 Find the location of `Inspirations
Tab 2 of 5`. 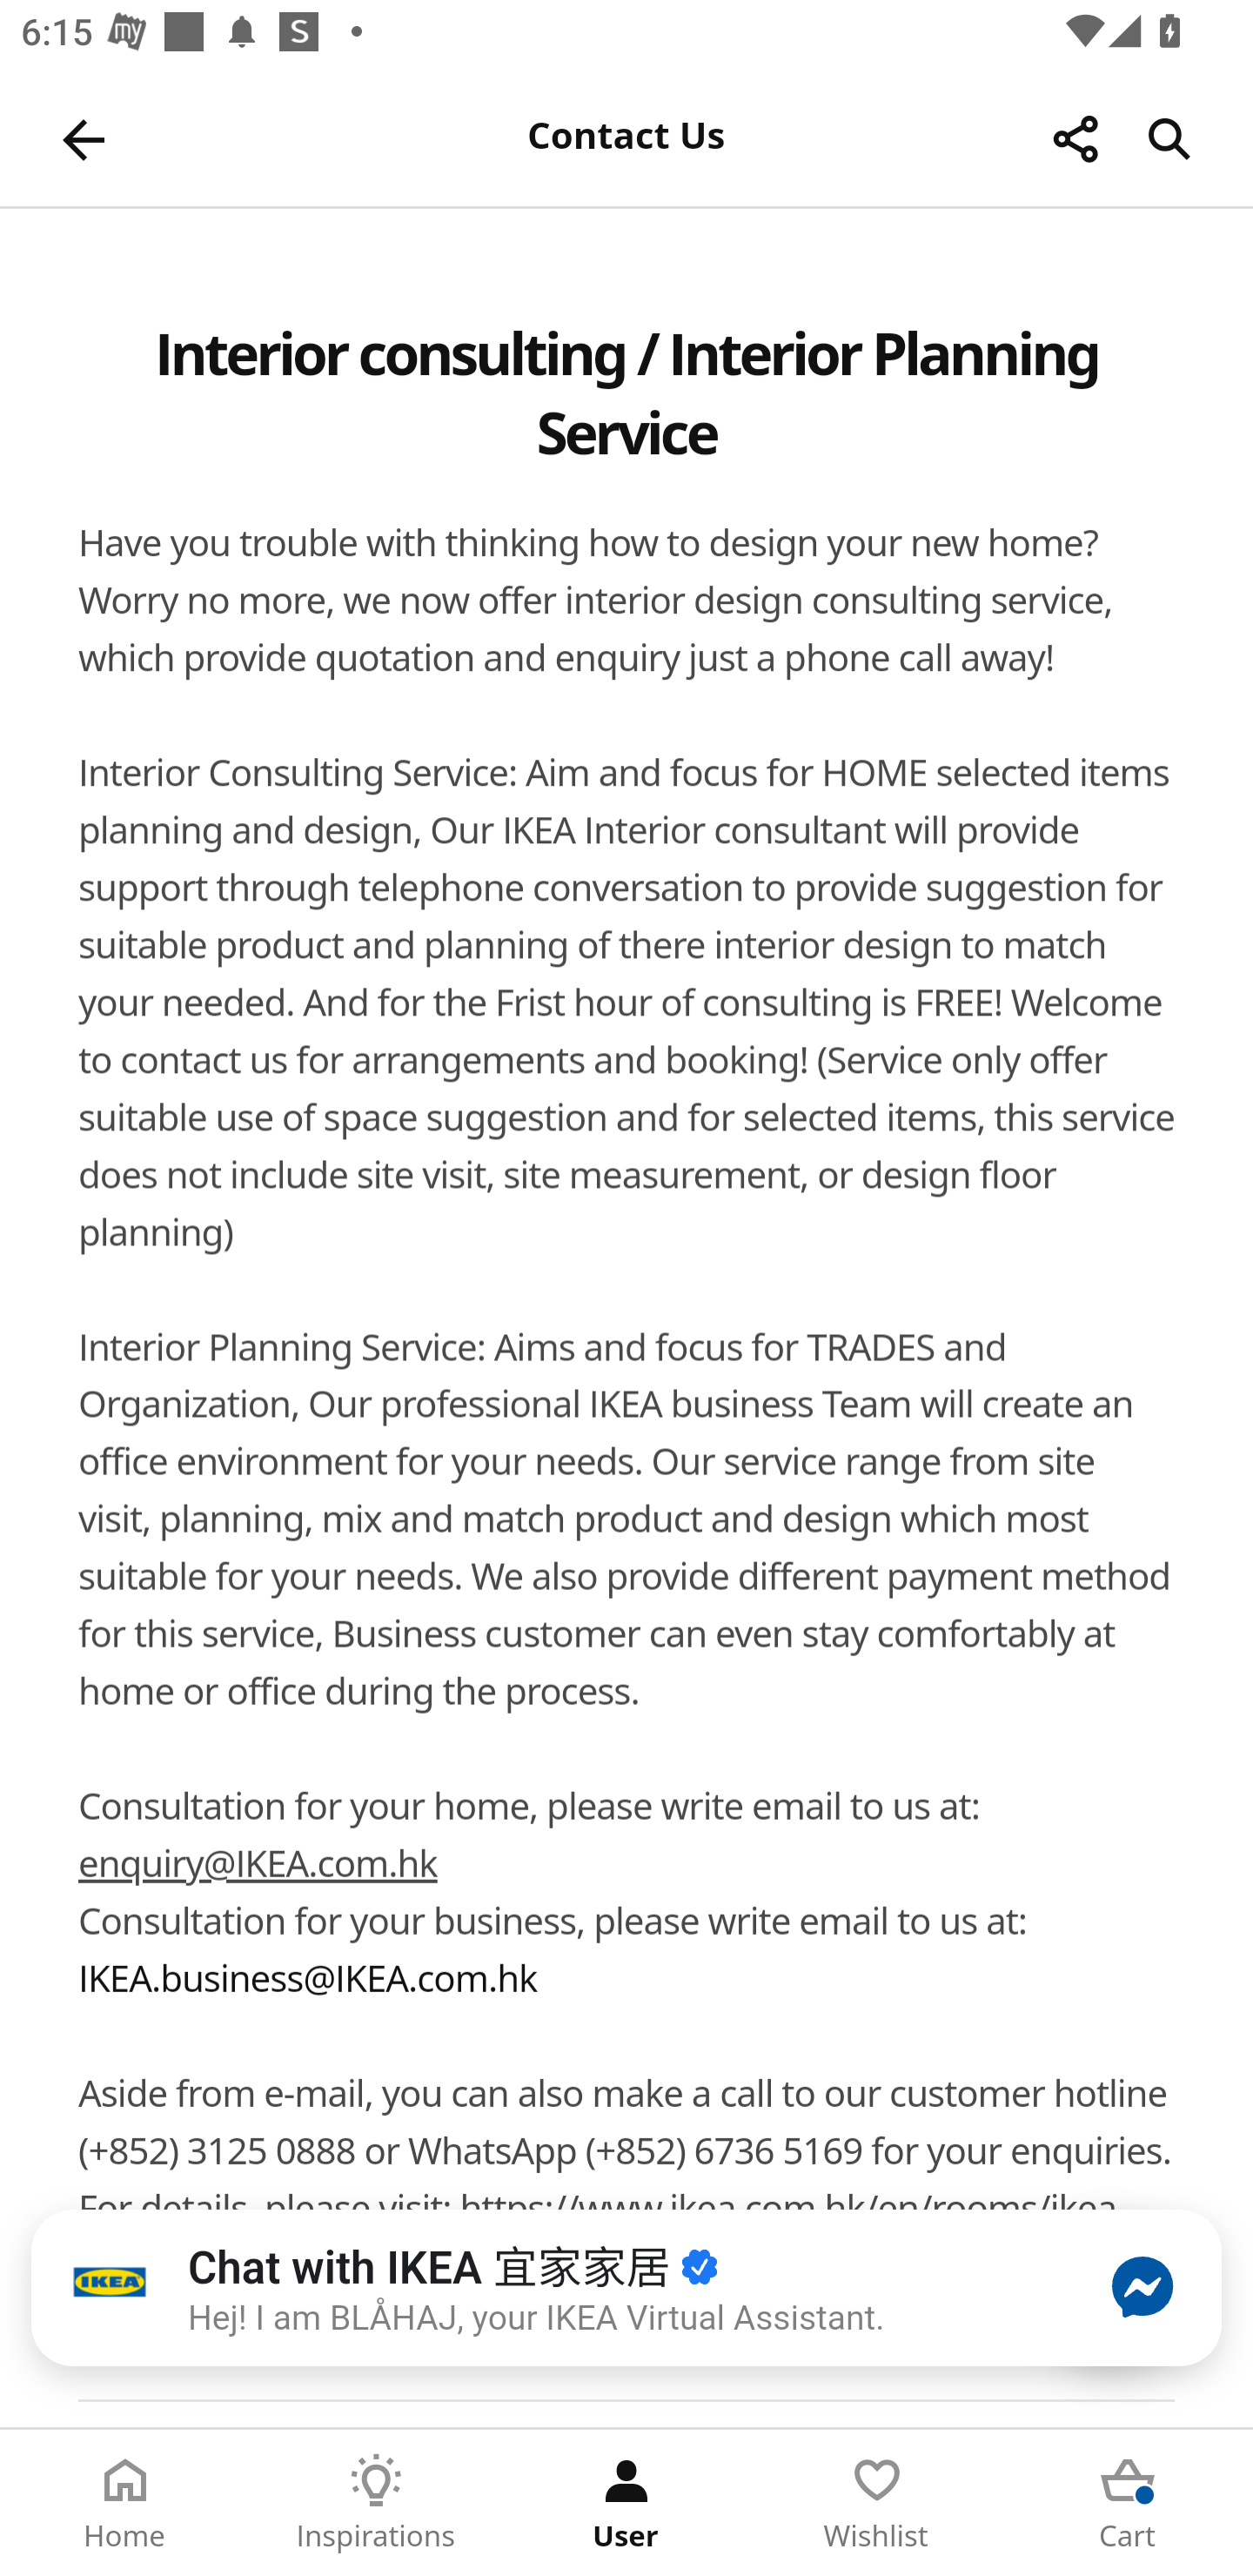

Inspirations
Tab 2 of 5 is located at coordinates (376, 2503).